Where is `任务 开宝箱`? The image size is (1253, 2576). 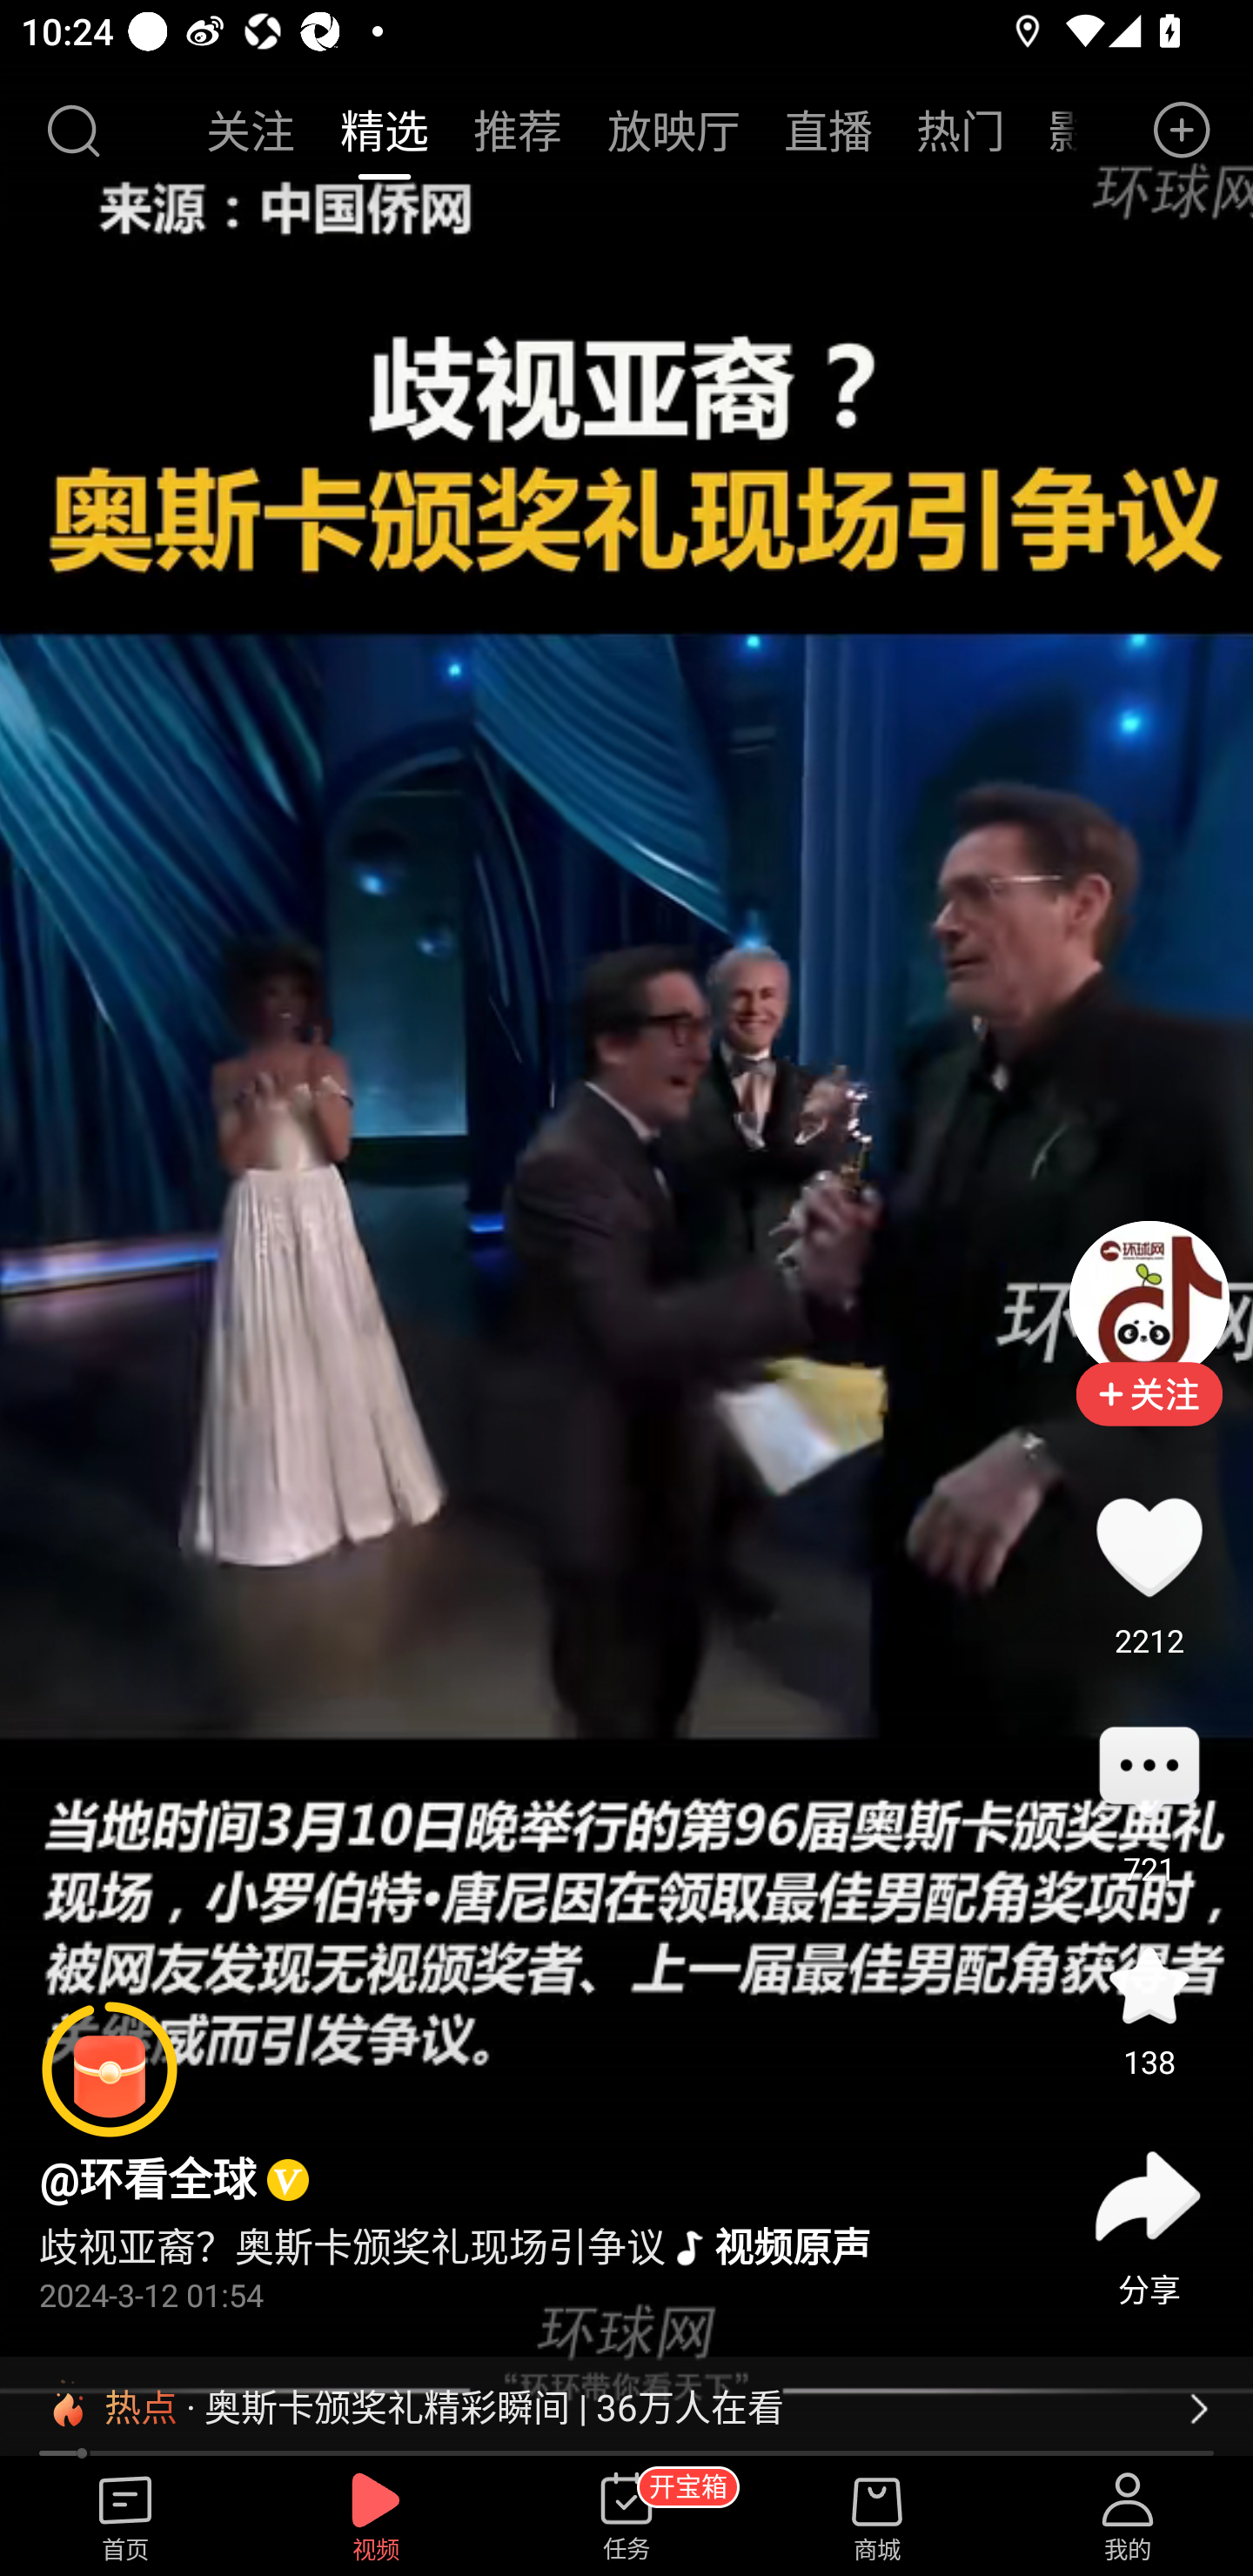 任务 开宝箱 is located at coordinates (626, 2518).